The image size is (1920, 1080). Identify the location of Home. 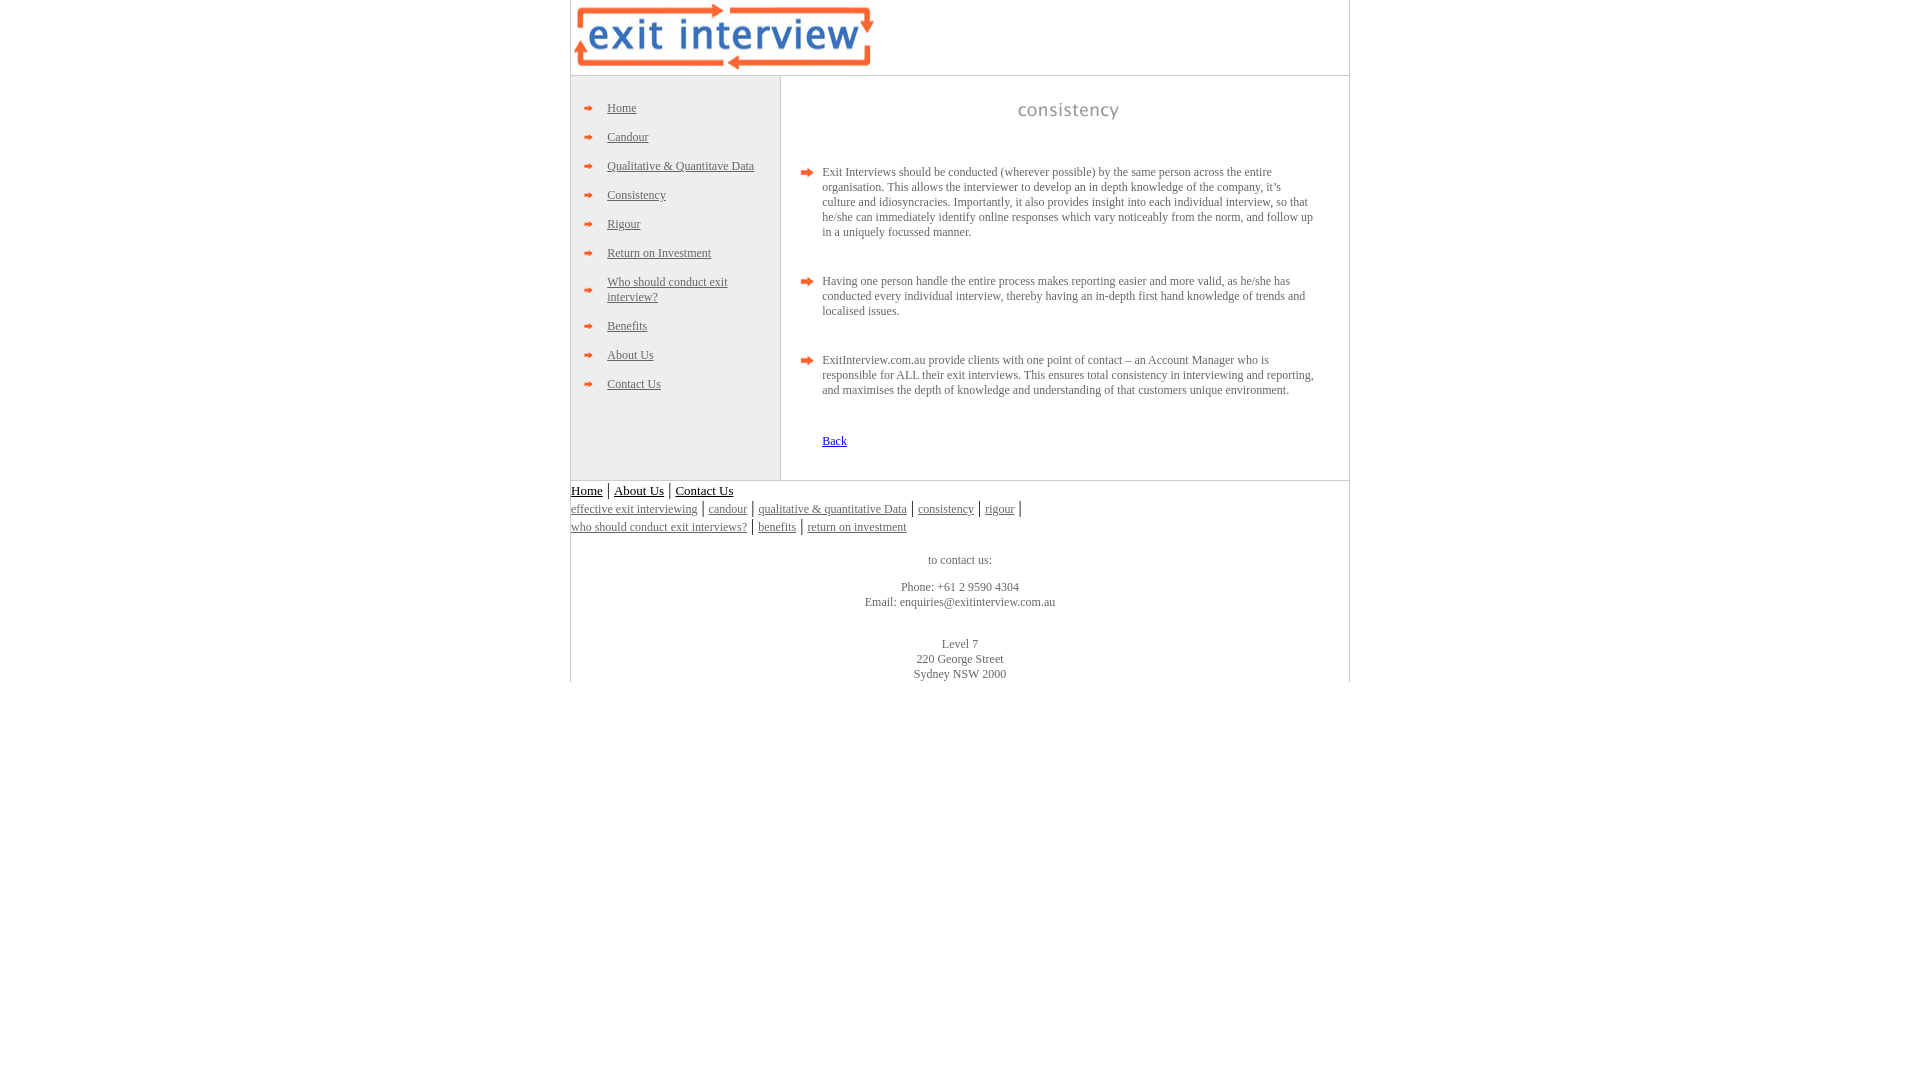
(587, 490).